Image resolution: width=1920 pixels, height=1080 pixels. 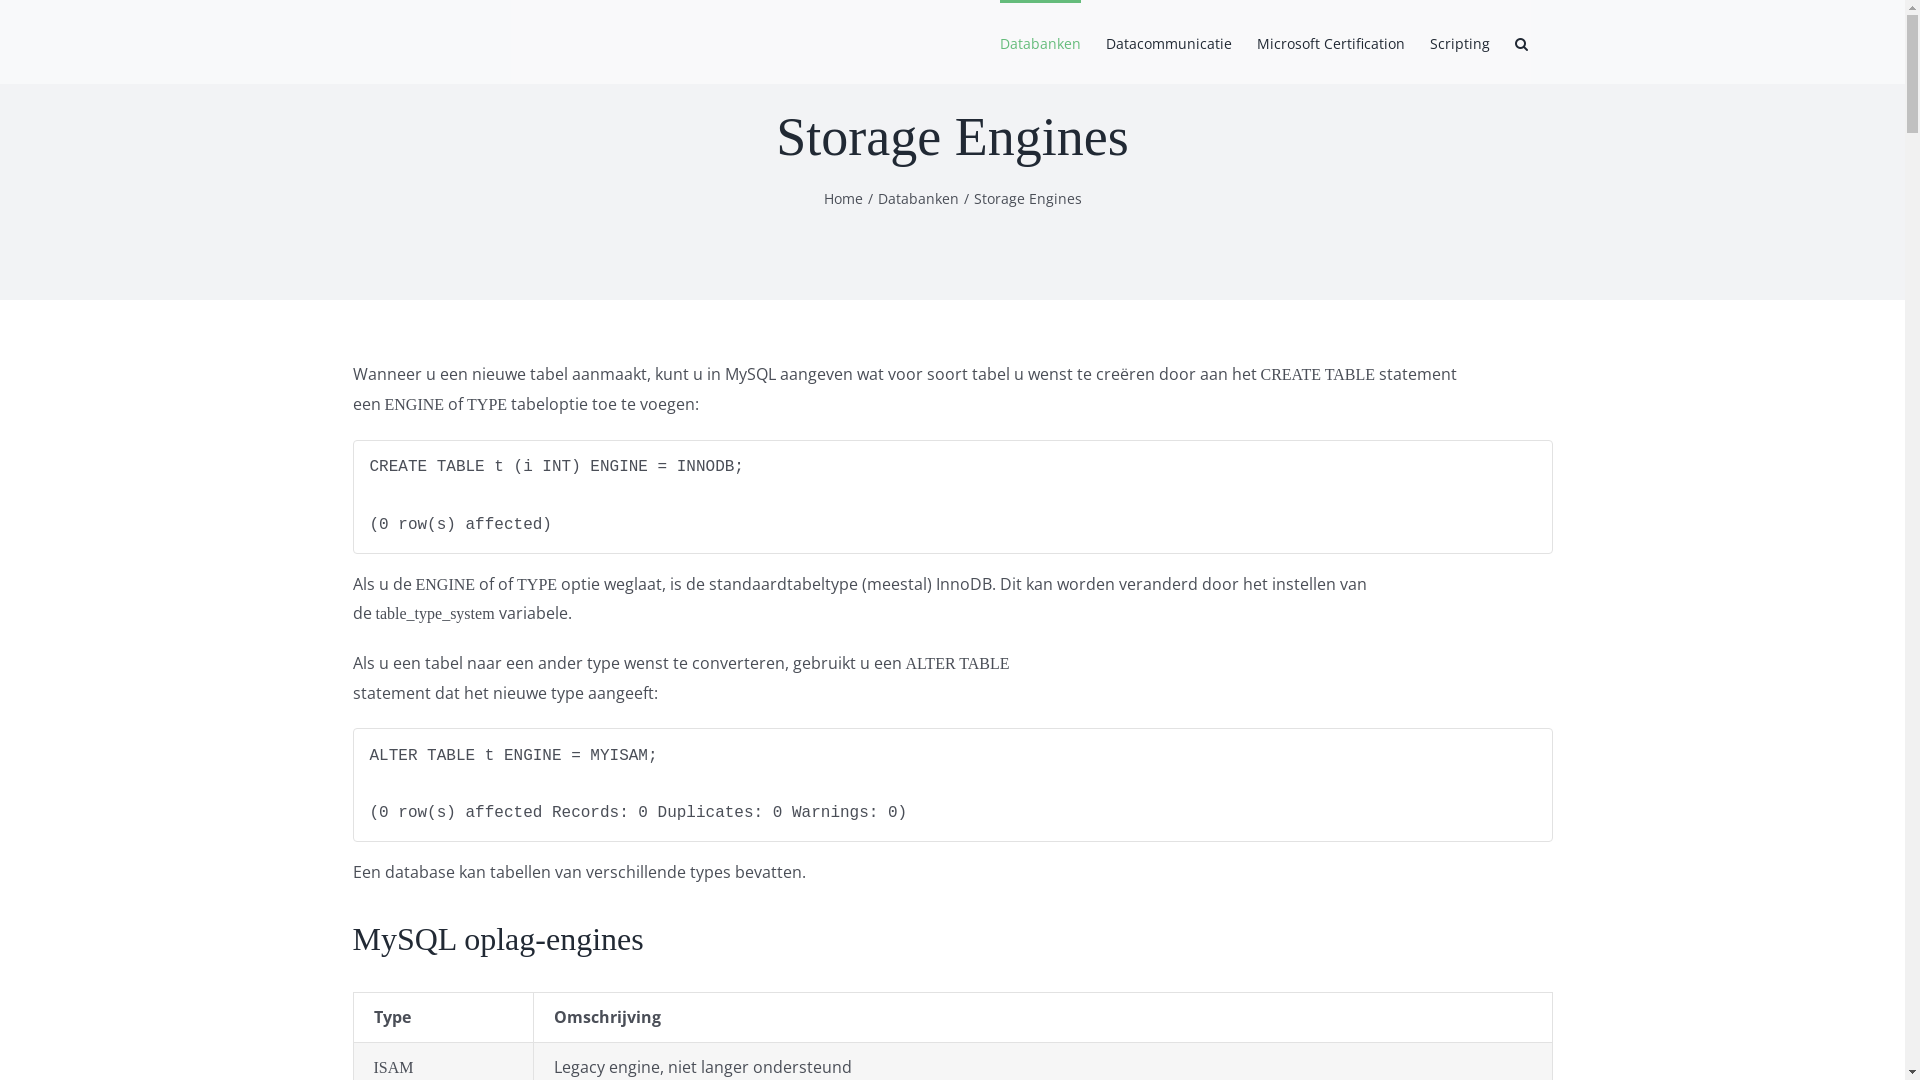 I want to click on Databanken, so click(x=1040, y=42).